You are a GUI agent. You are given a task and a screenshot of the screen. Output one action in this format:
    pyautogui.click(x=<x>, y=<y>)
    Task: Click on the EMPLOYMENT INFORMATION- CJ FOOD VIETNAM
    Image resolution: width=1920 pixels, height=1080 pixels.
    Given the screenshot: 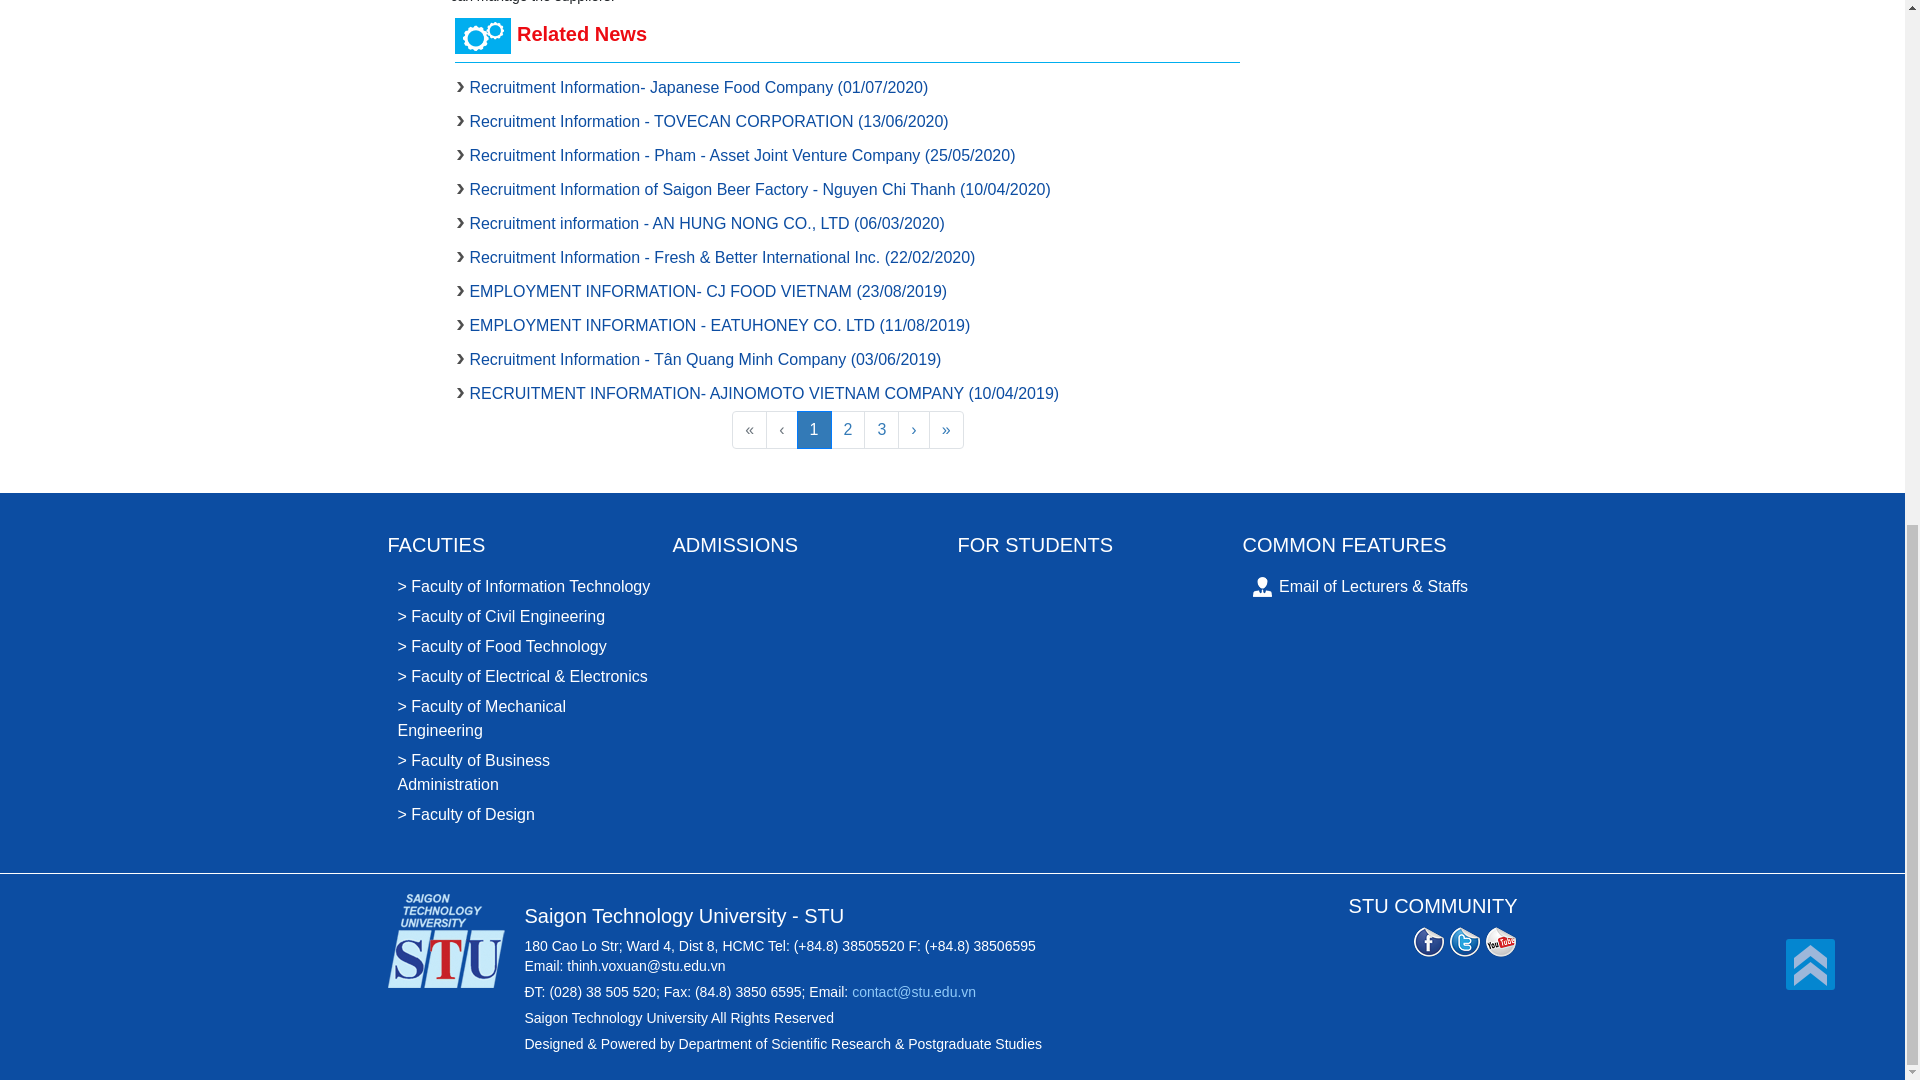 What is the action you would take?
    pyautogui.click(x=707, y=291)
    